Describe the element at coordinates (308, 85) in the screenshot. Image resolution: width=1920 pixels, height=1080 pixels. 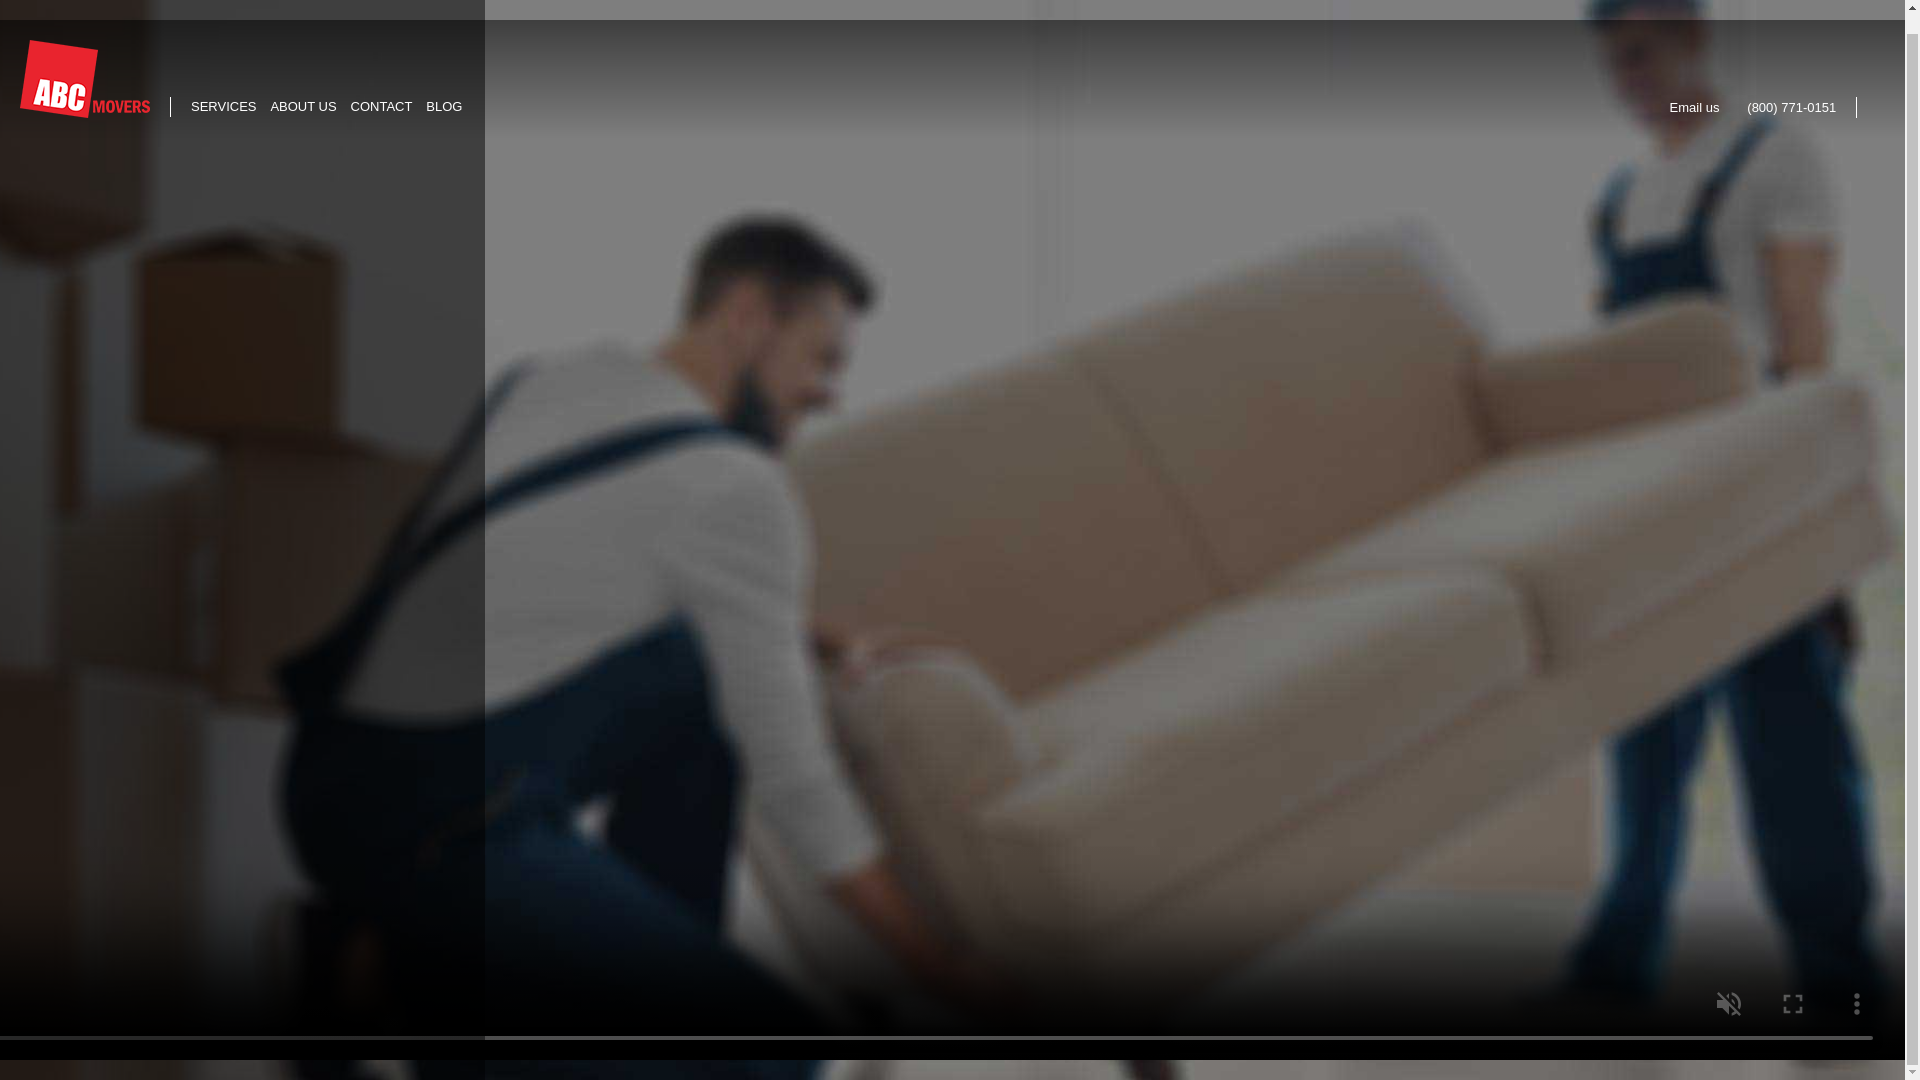
I see `ABOUT US` at that location.